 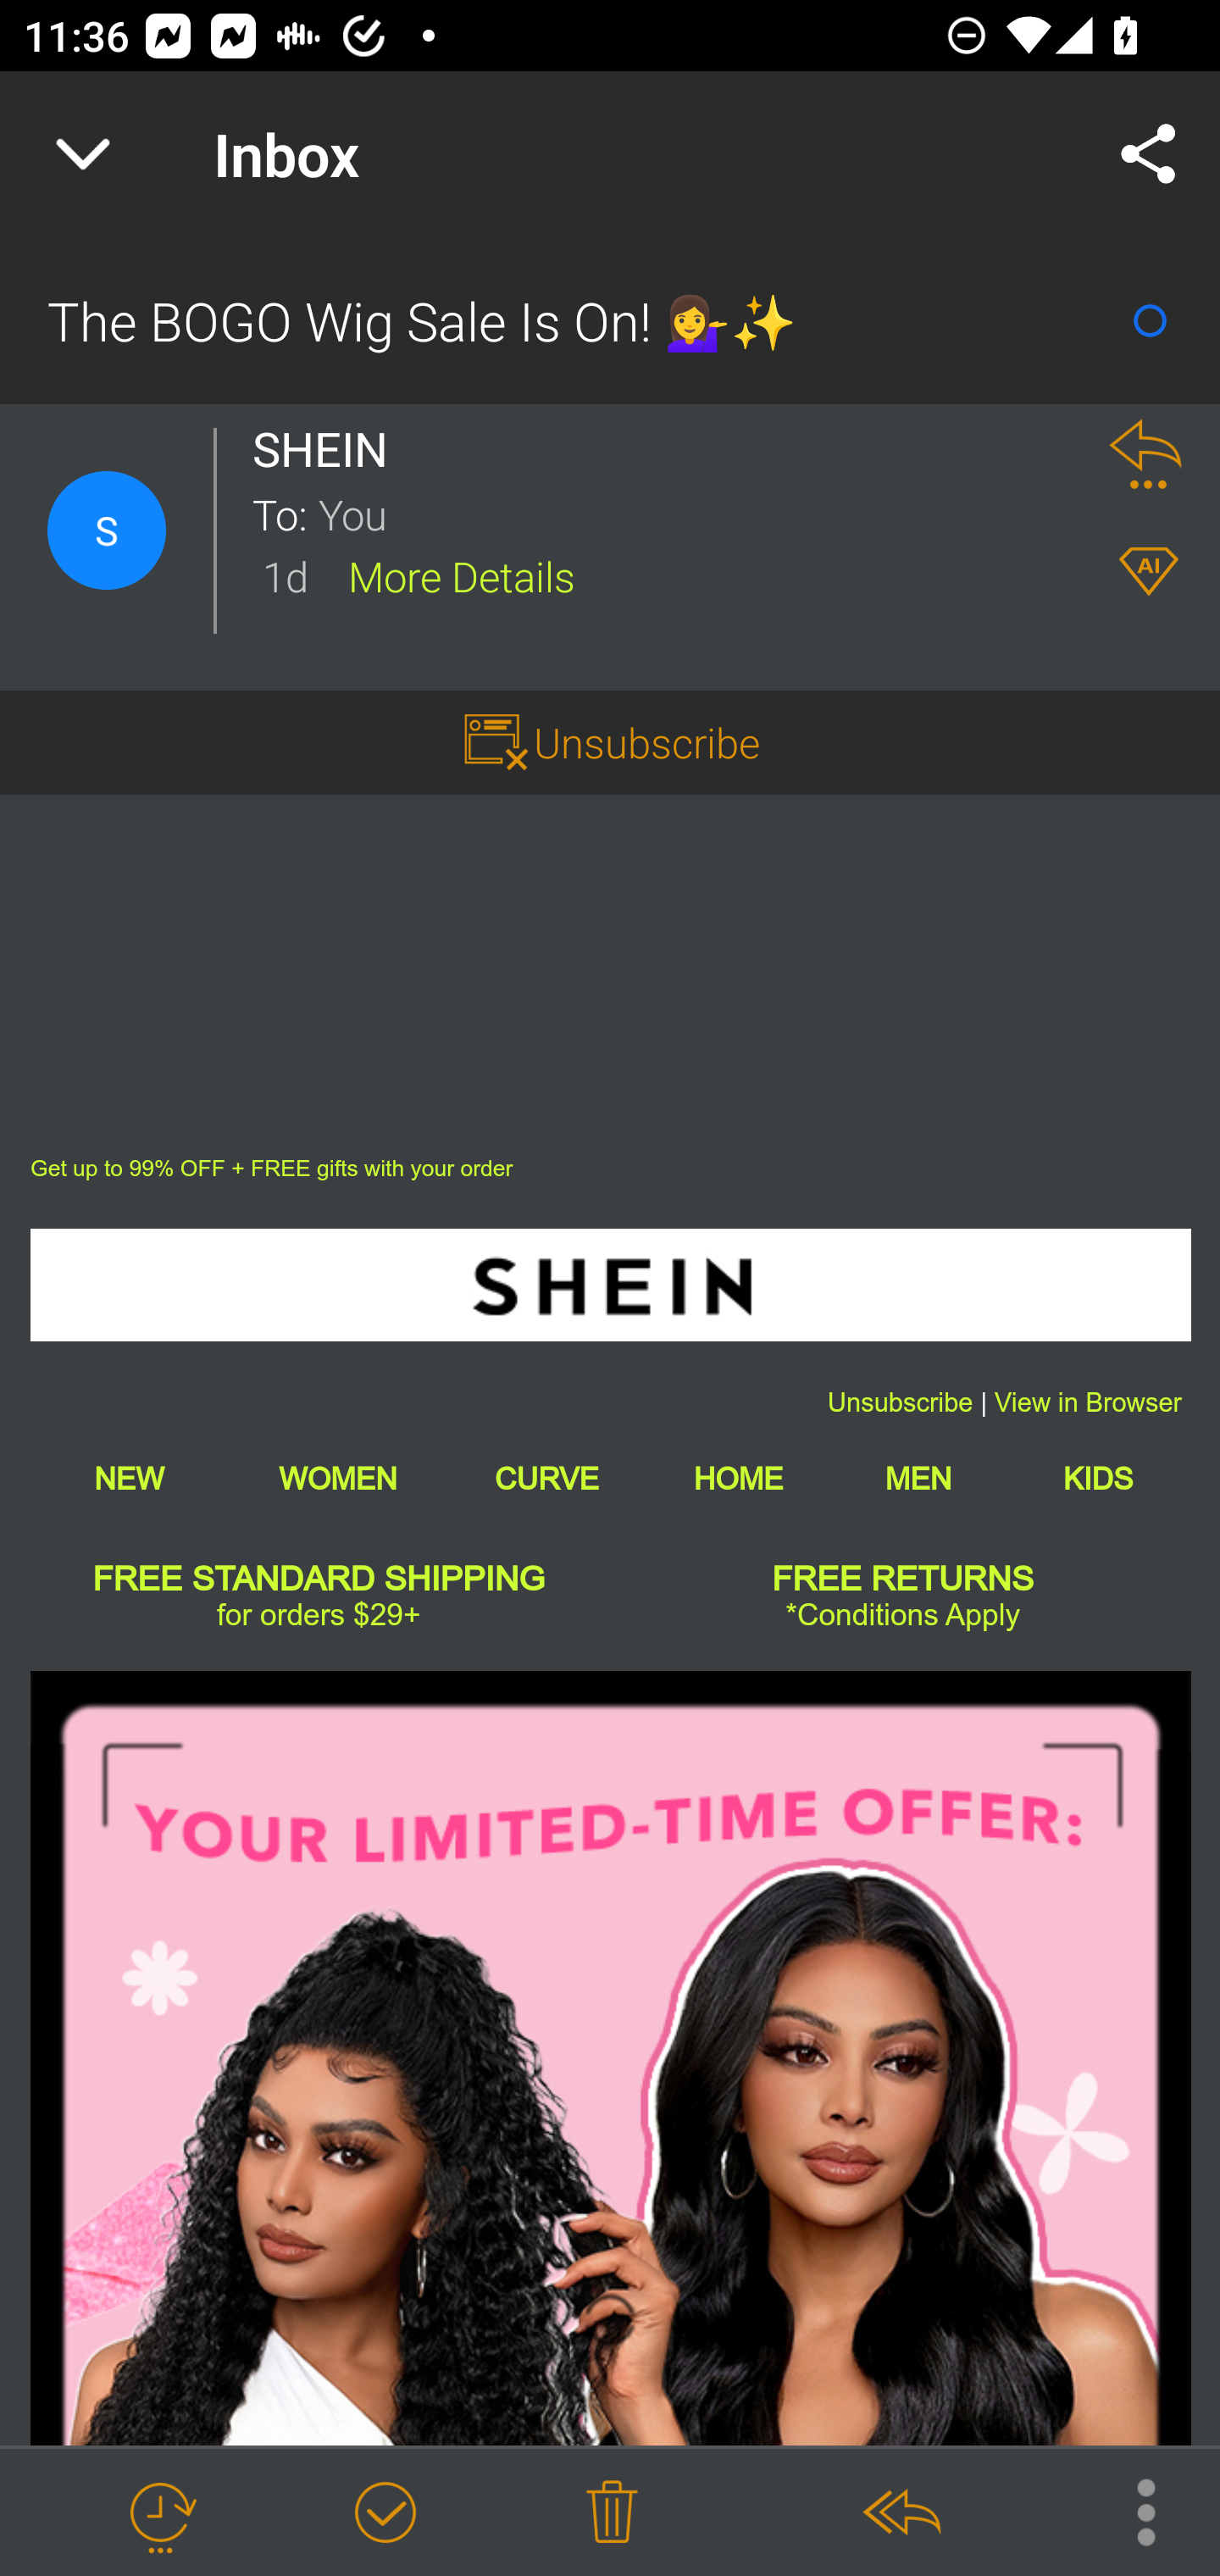 I want to click on *Conditions Apply, so click(x=902, y=1615).